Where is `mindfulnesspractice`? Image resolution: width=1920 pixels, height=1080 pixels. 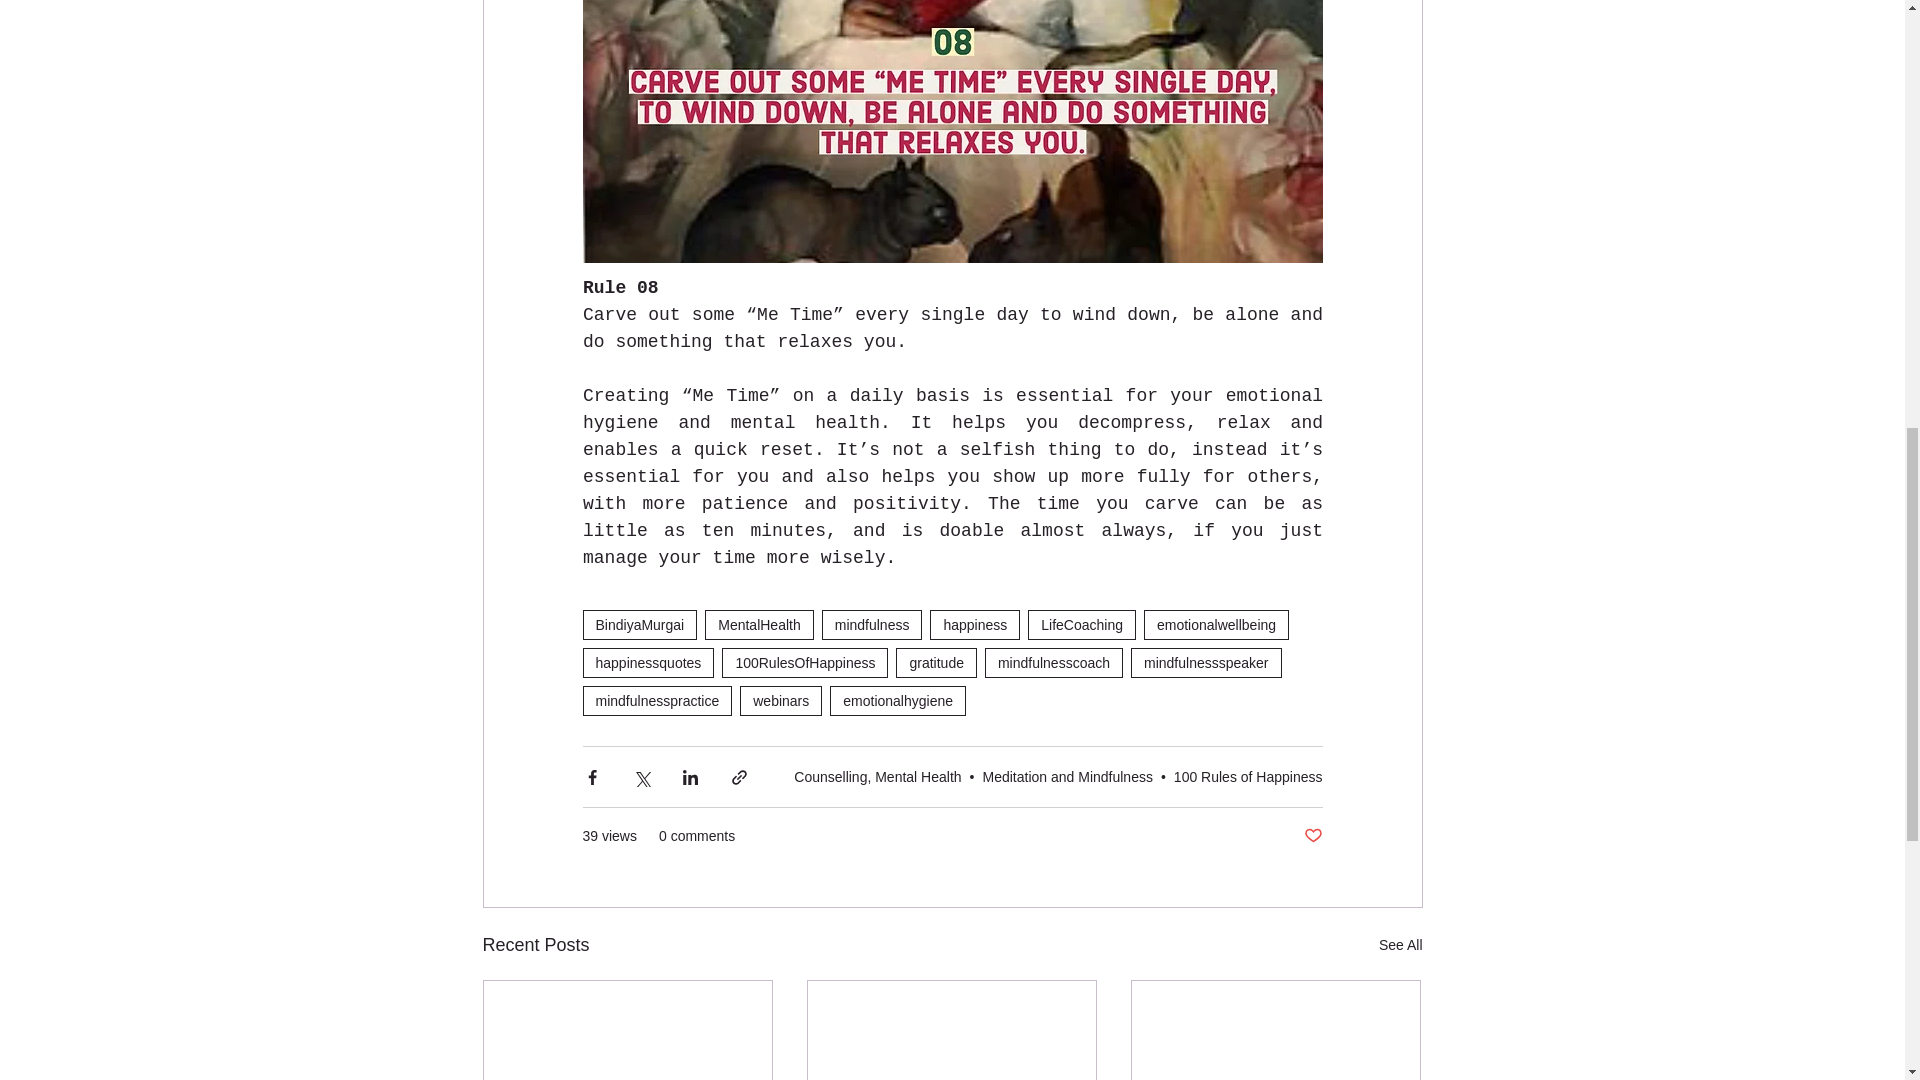 mindfulnesspractice is located at coordinates (656, 700).